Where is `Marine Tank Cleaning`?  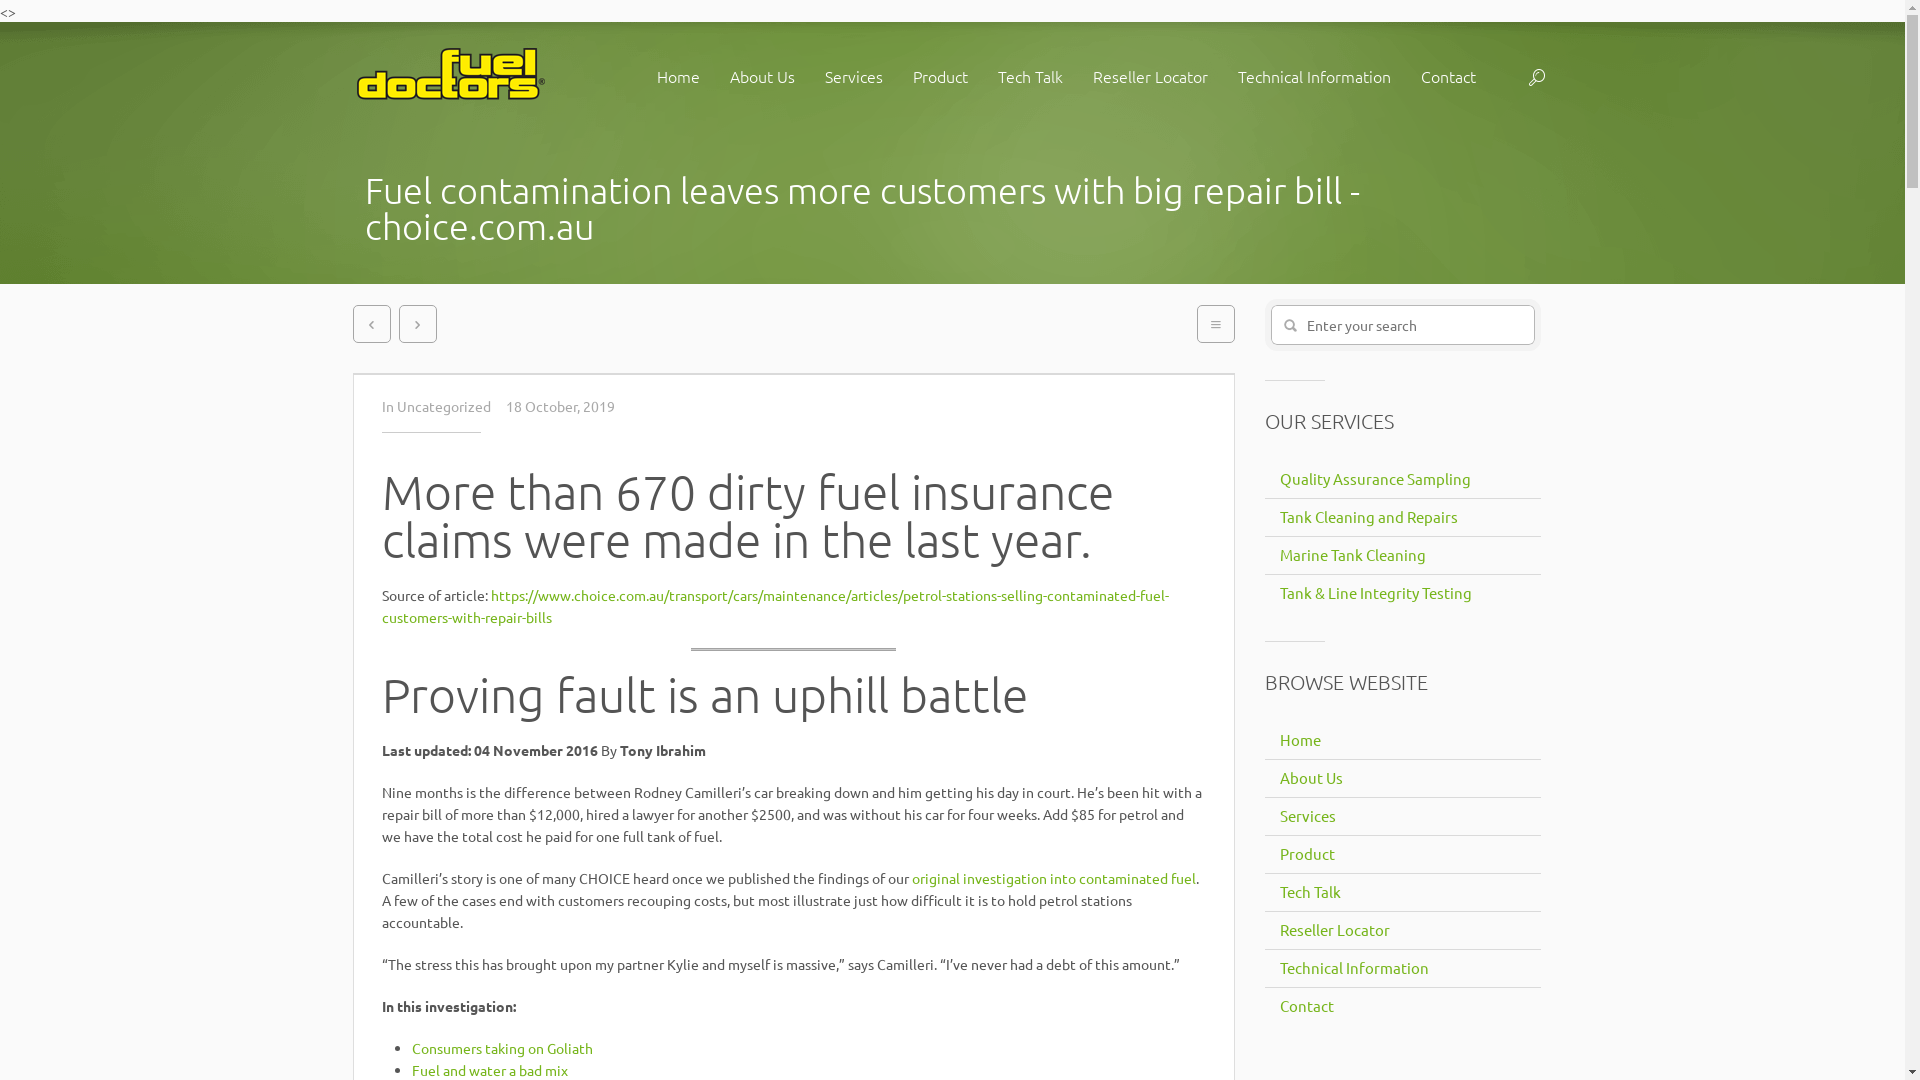
Marine Tank Cleaning is located at coordinates (1350, 555).